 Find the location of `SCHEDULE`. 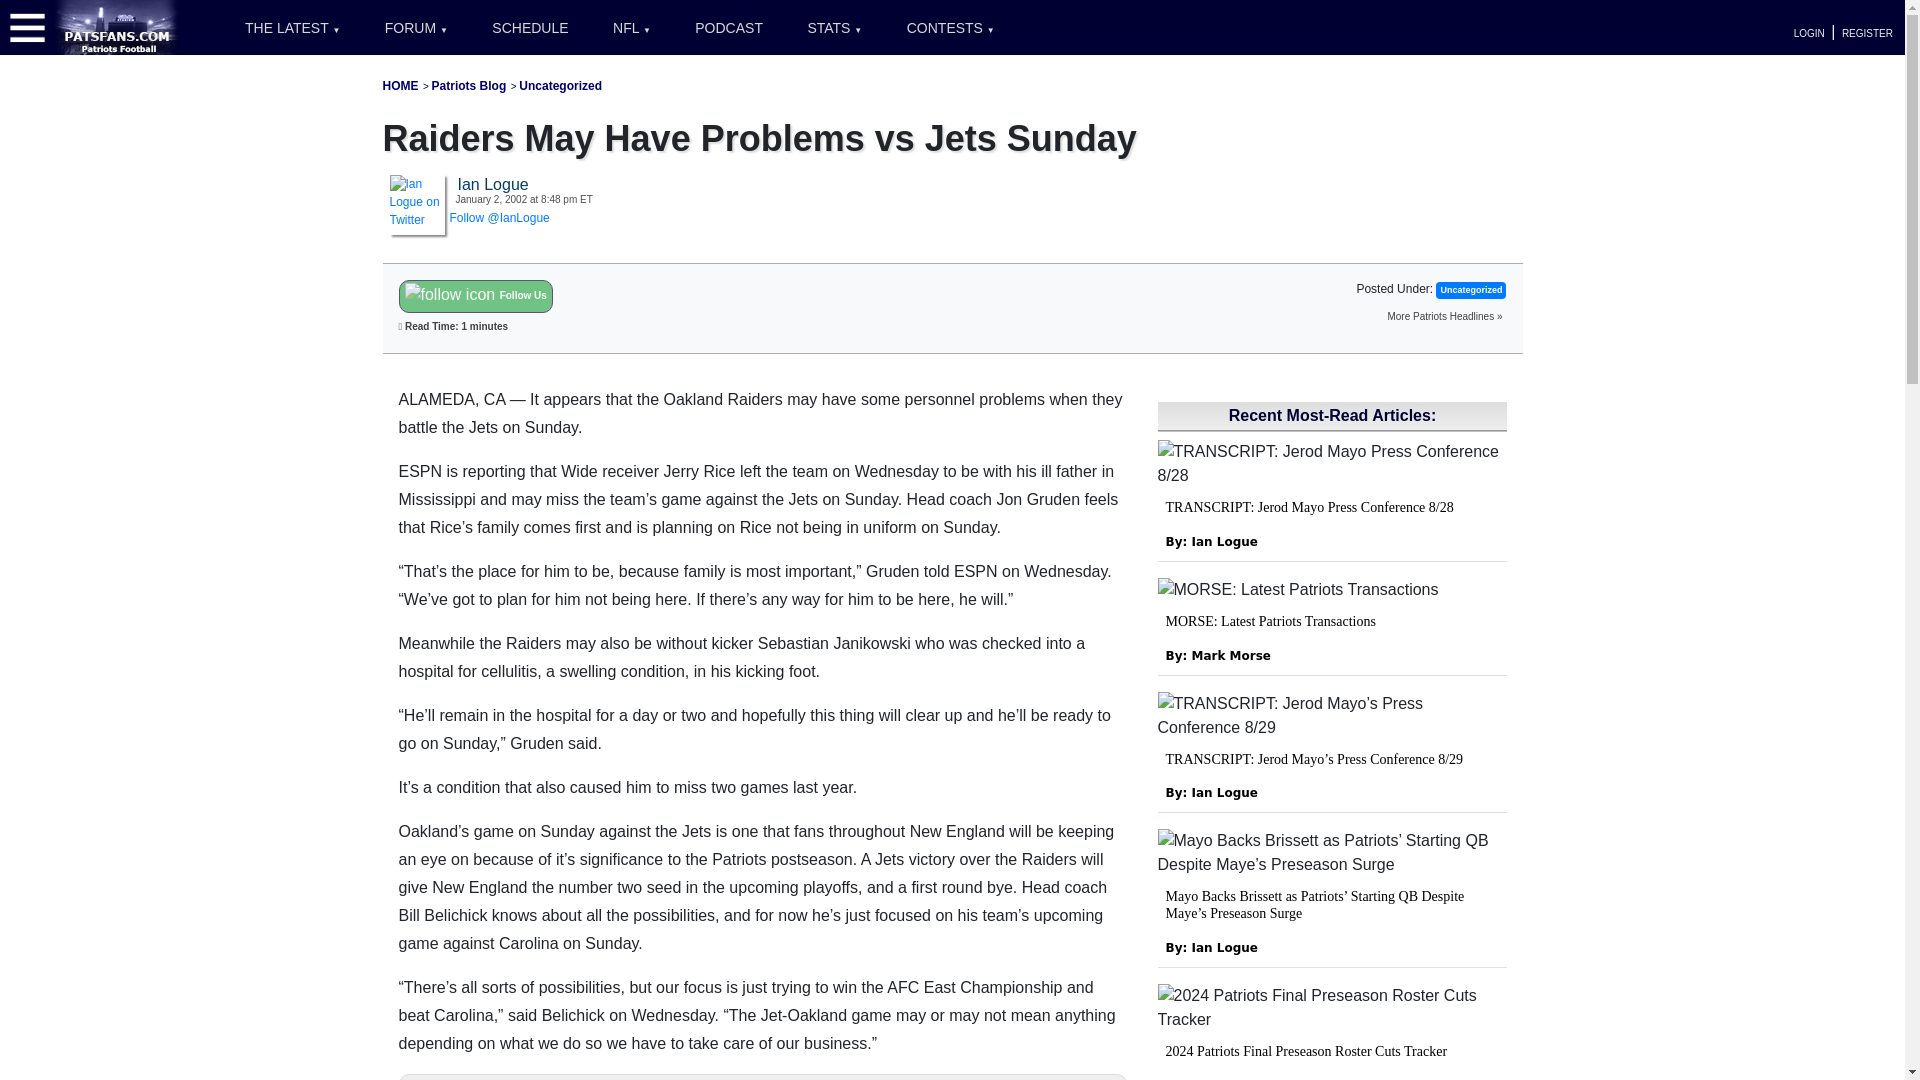

SCHEDULE is located at coordinates (530, 28).